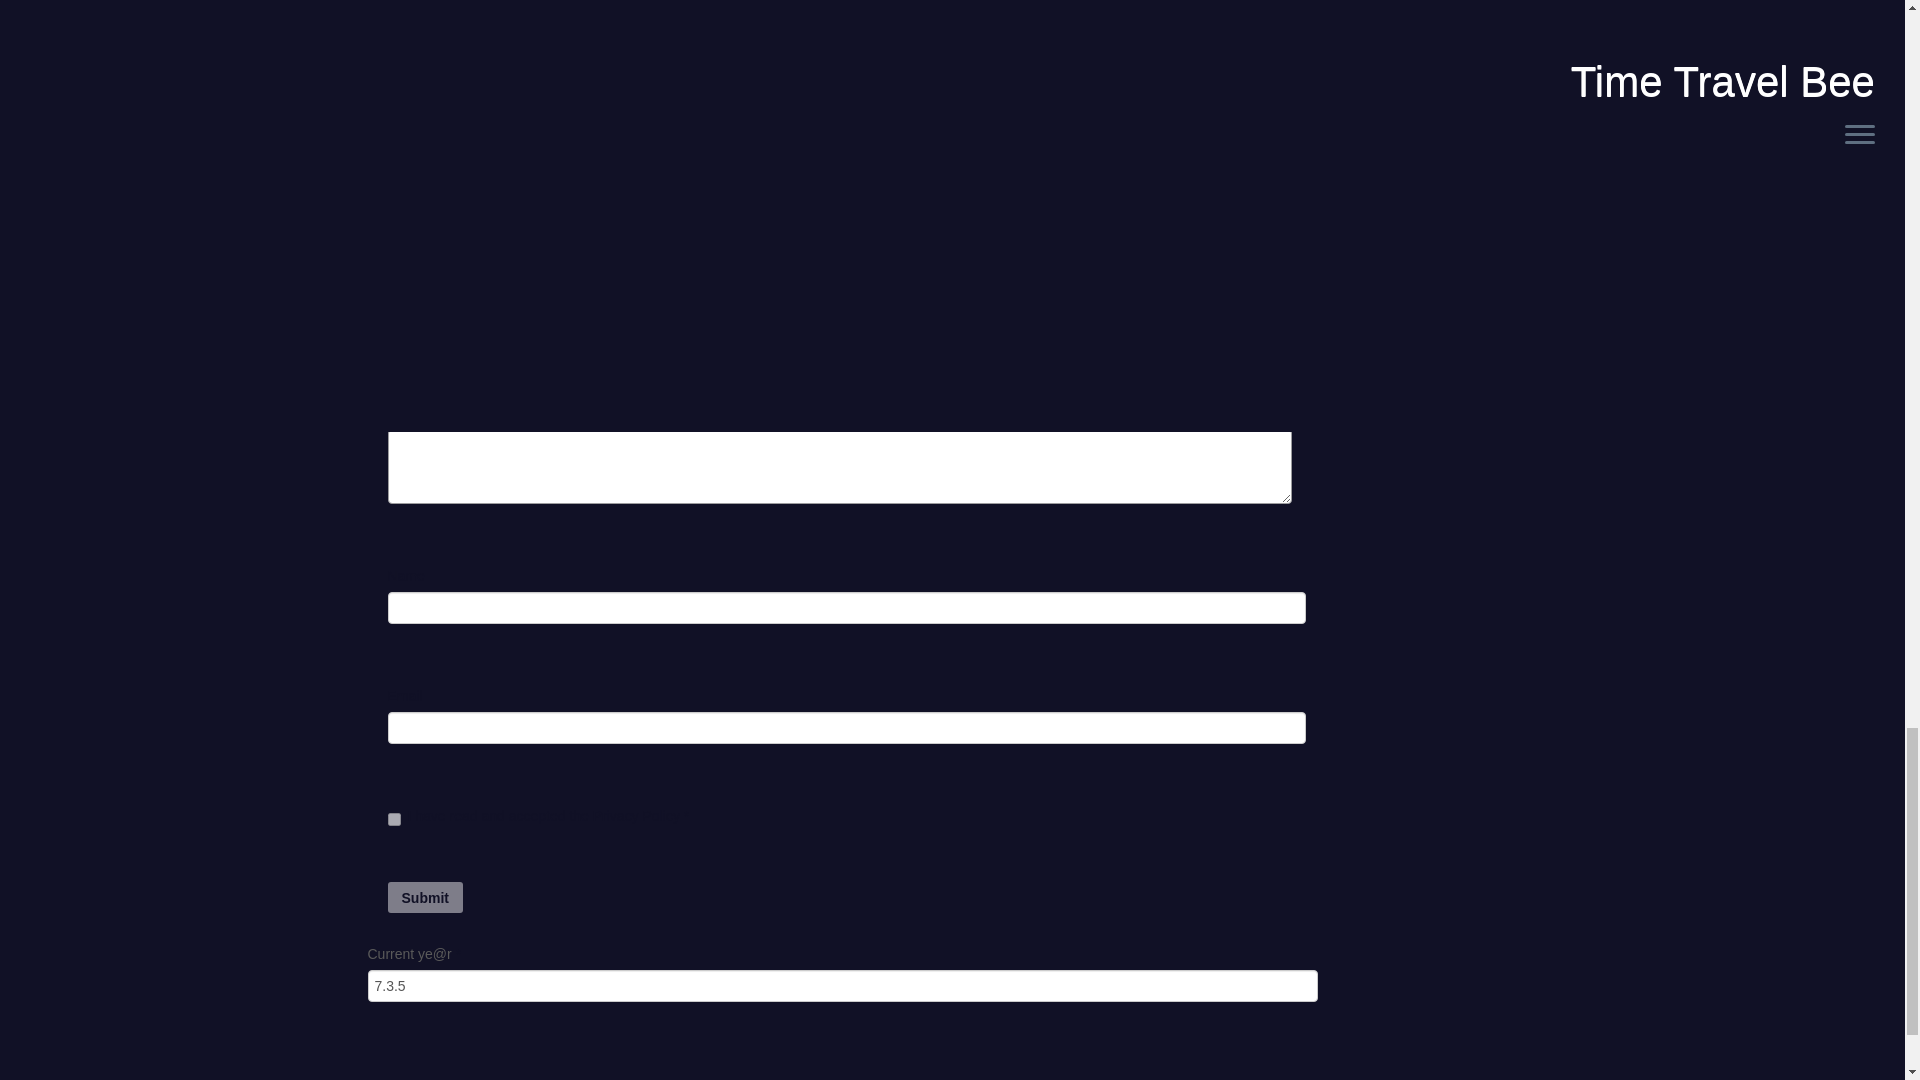 This screenshot has width=1920, height=1080. I want to click on Submit, so click(424, 897).